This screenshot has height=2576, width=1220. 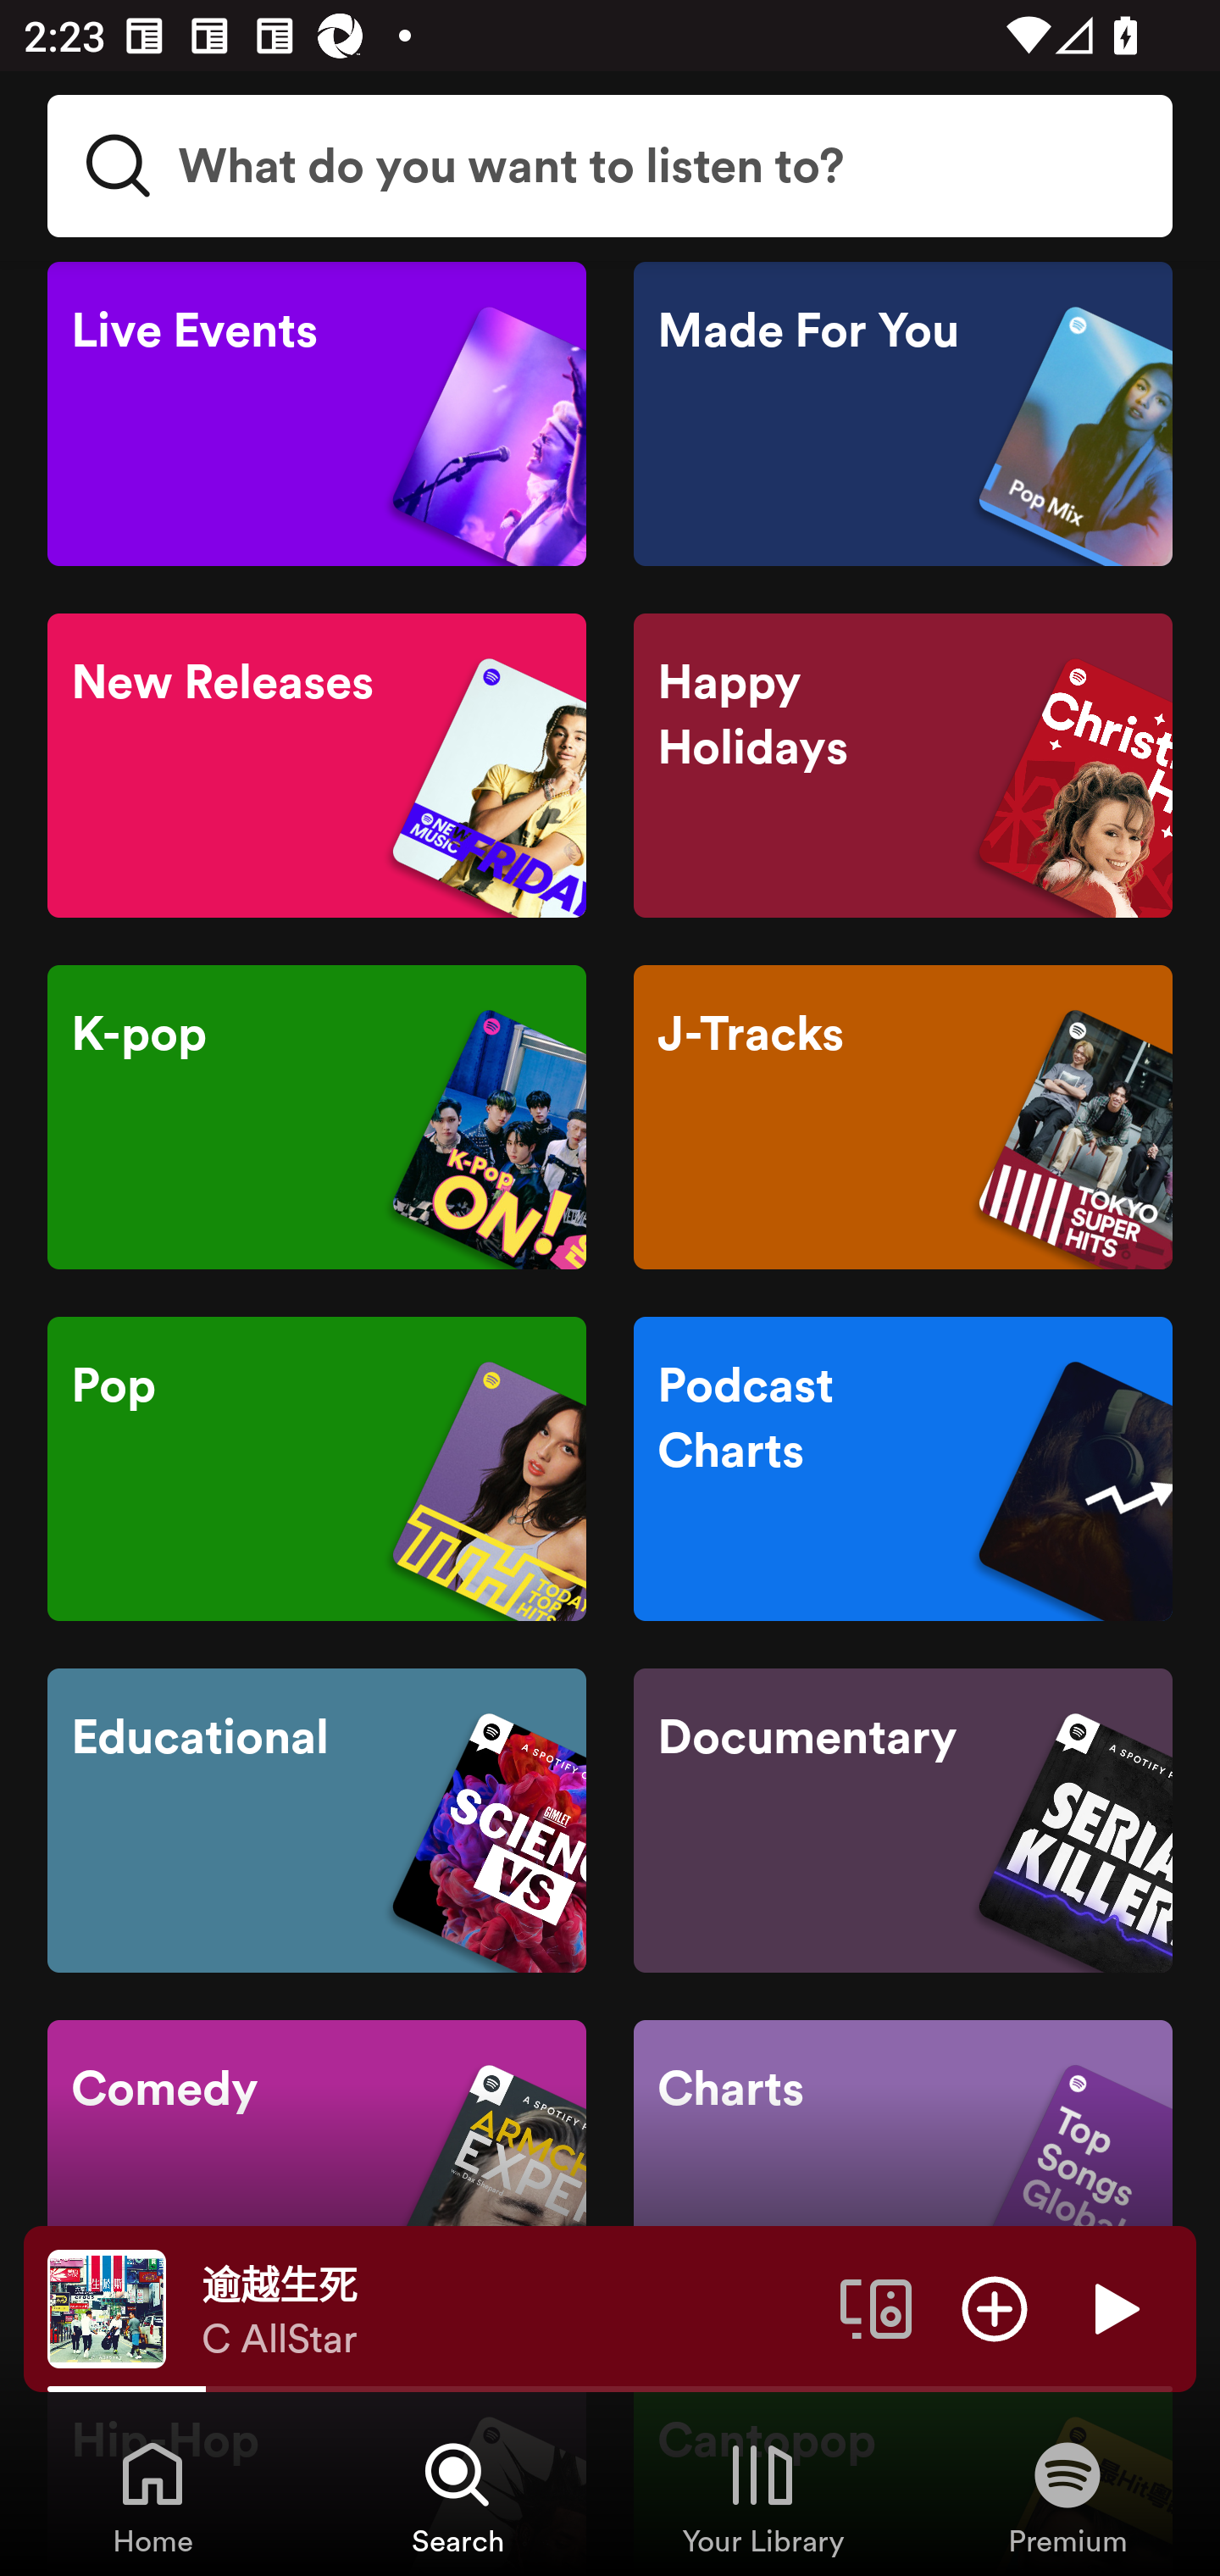 I want to click on Your Library, Tab 3 of 4 Your Library Your Library, so click(x=762, y=2496).